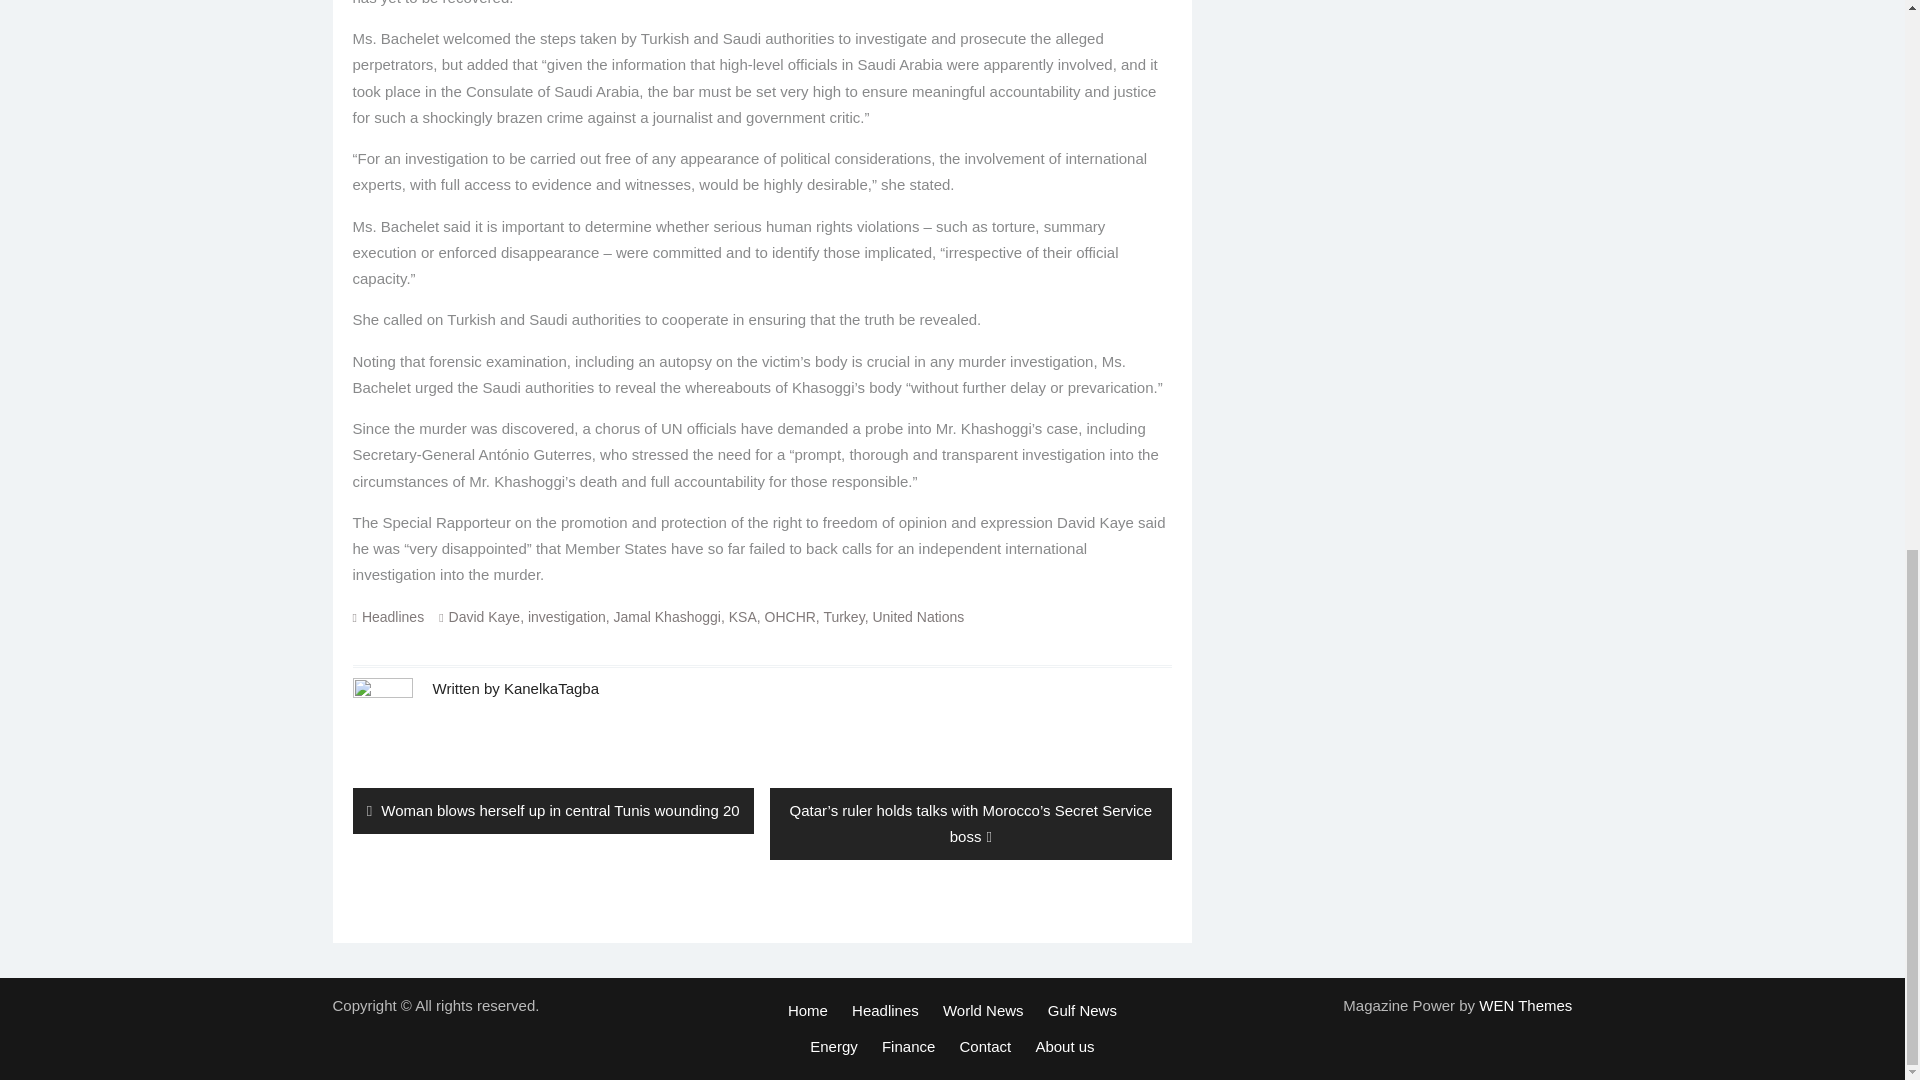  What do you see at coordinates (551, 688) in the screenshot?
I see `Posts by KanelkaTagba` at bounding box center [551, 688].